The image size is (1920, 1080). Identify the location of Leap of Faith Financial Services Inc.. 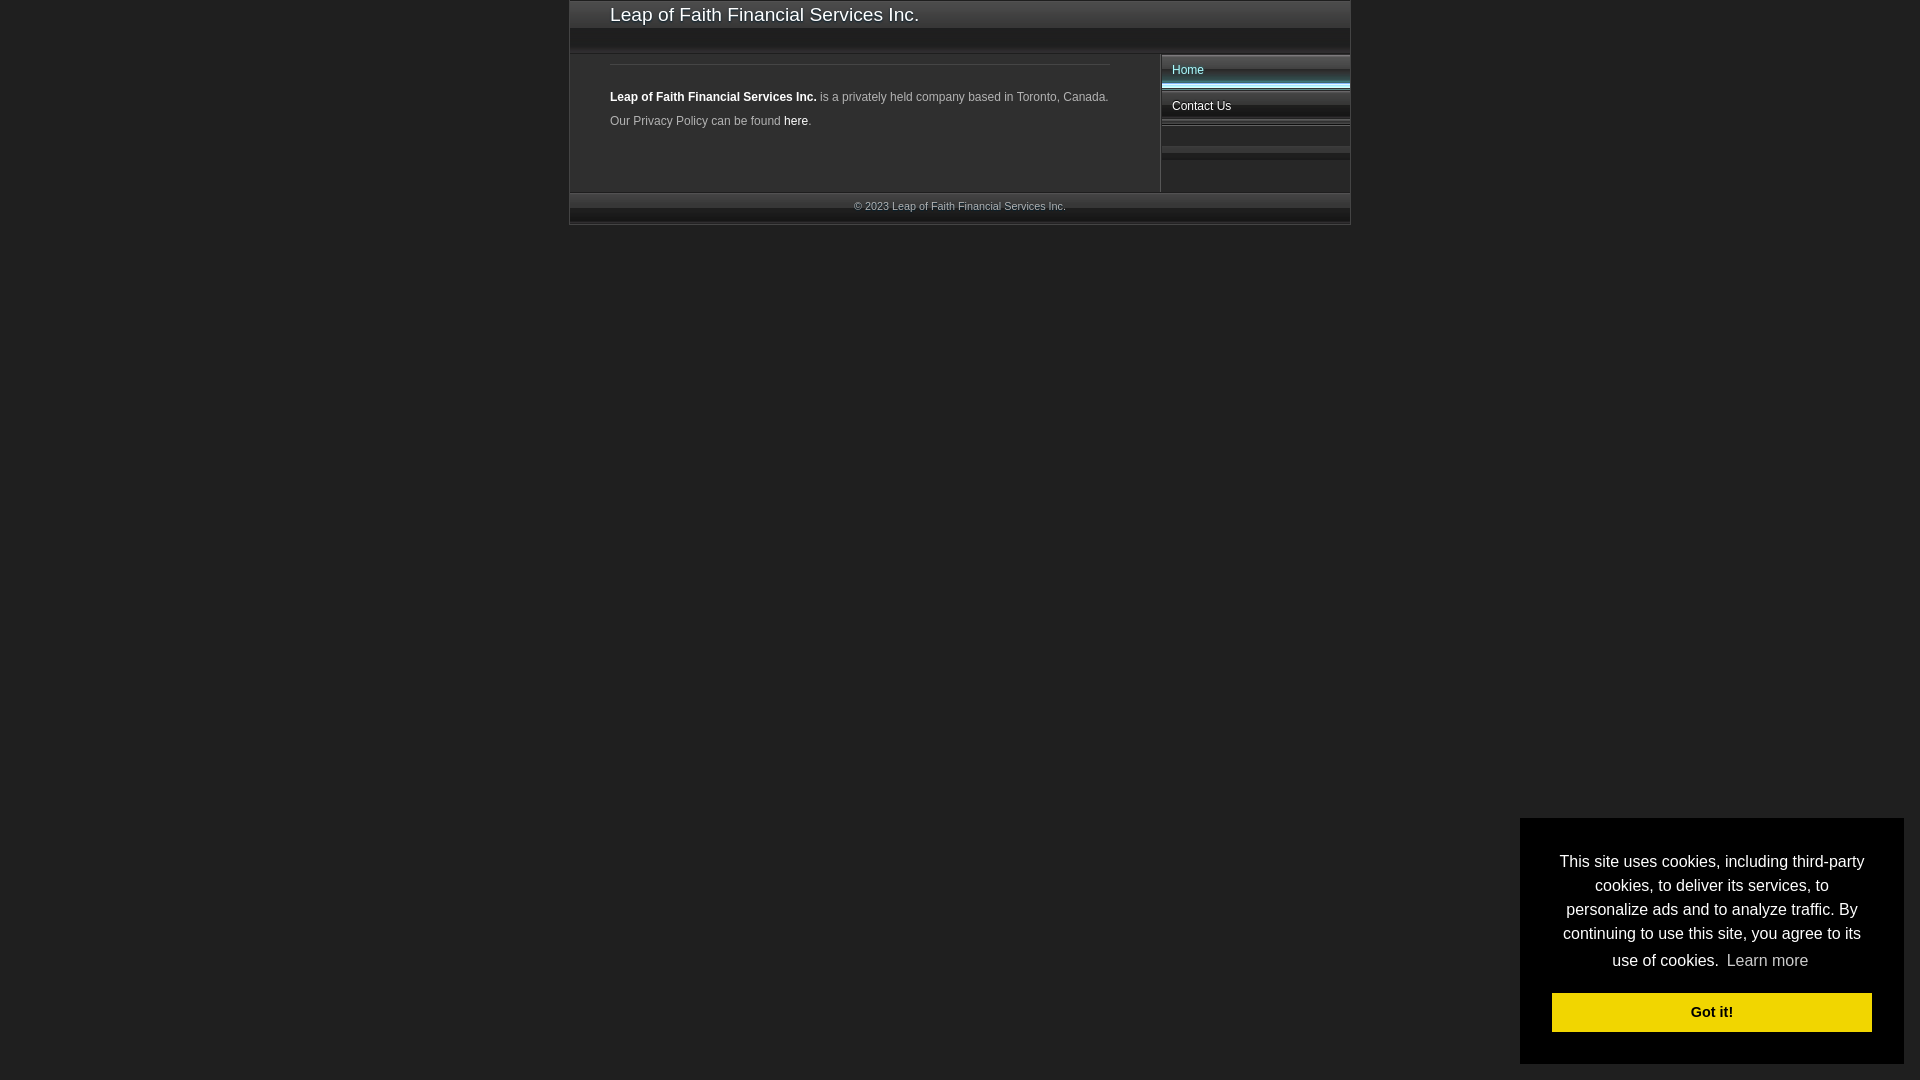
(714, 97).